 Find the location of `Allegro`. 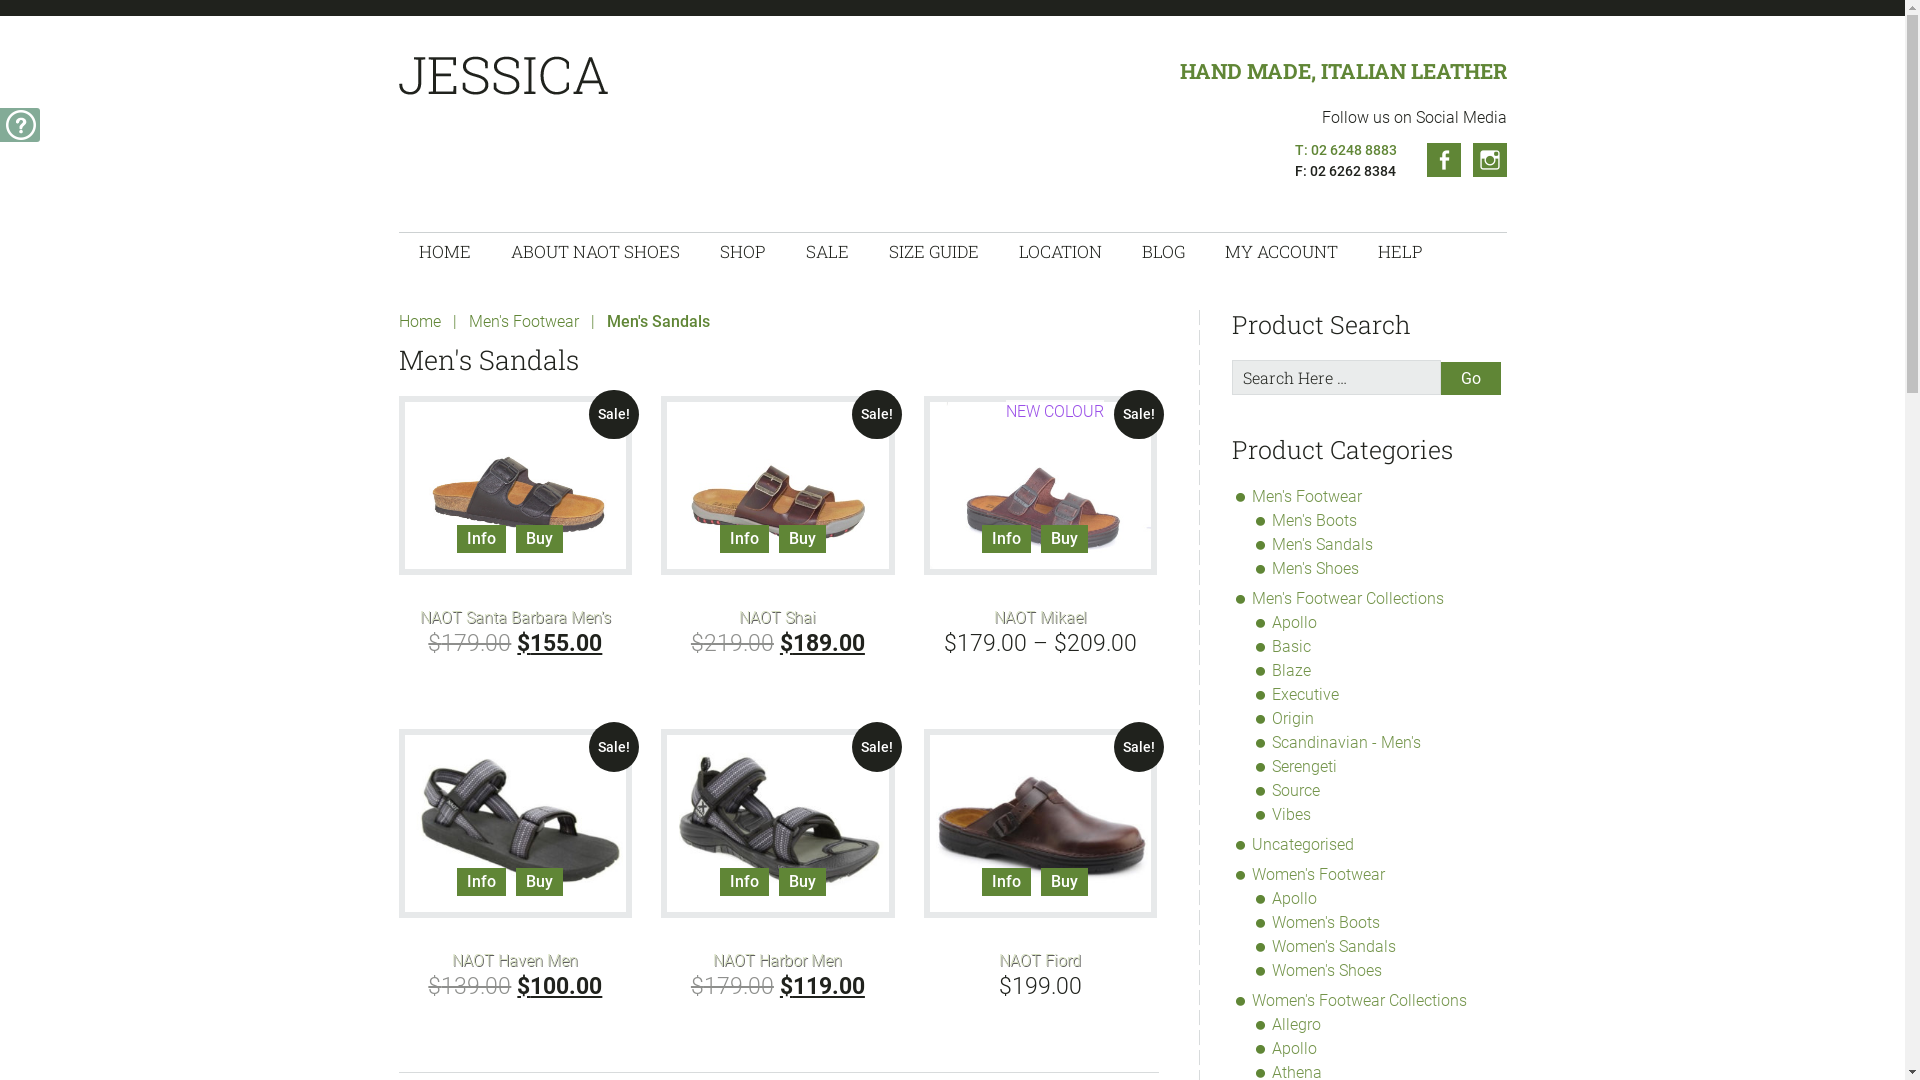

Allegro is located at coordinates (1296, 1024).